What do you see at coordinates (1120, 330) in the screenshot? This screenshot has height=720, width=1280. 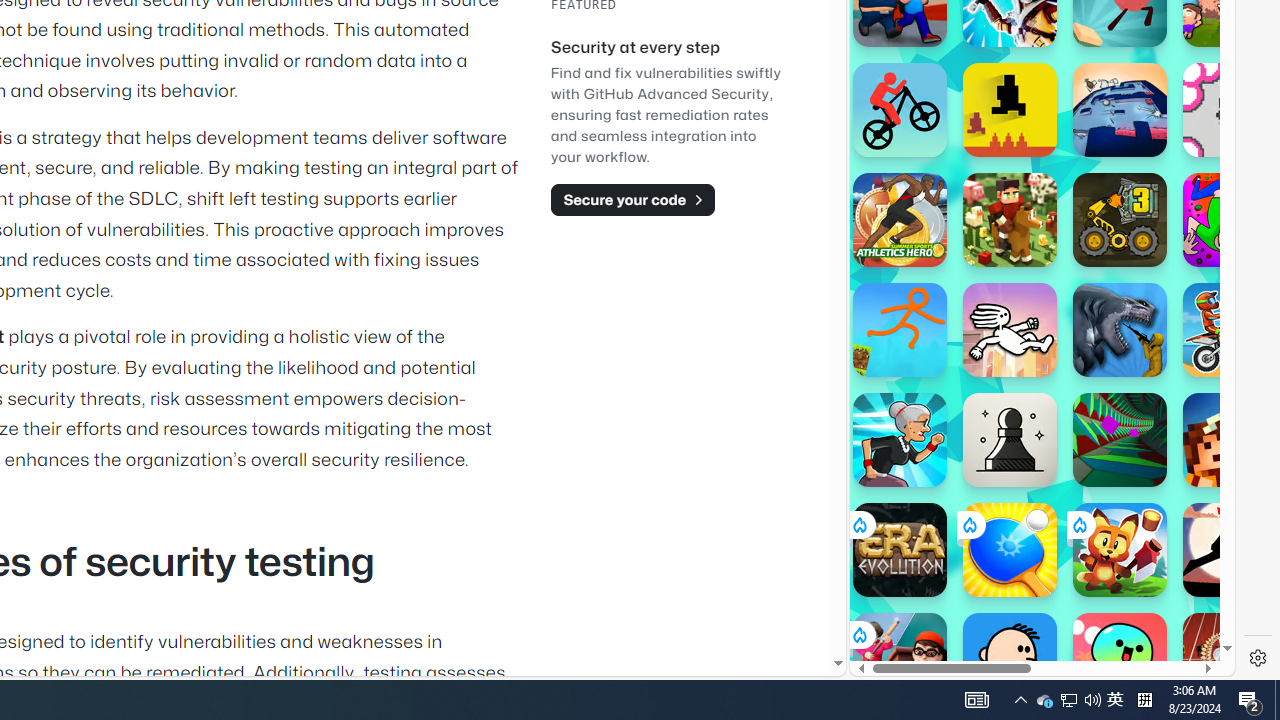 I see `Sharkosaurus Rampage` at bounding box center [1120, 330].